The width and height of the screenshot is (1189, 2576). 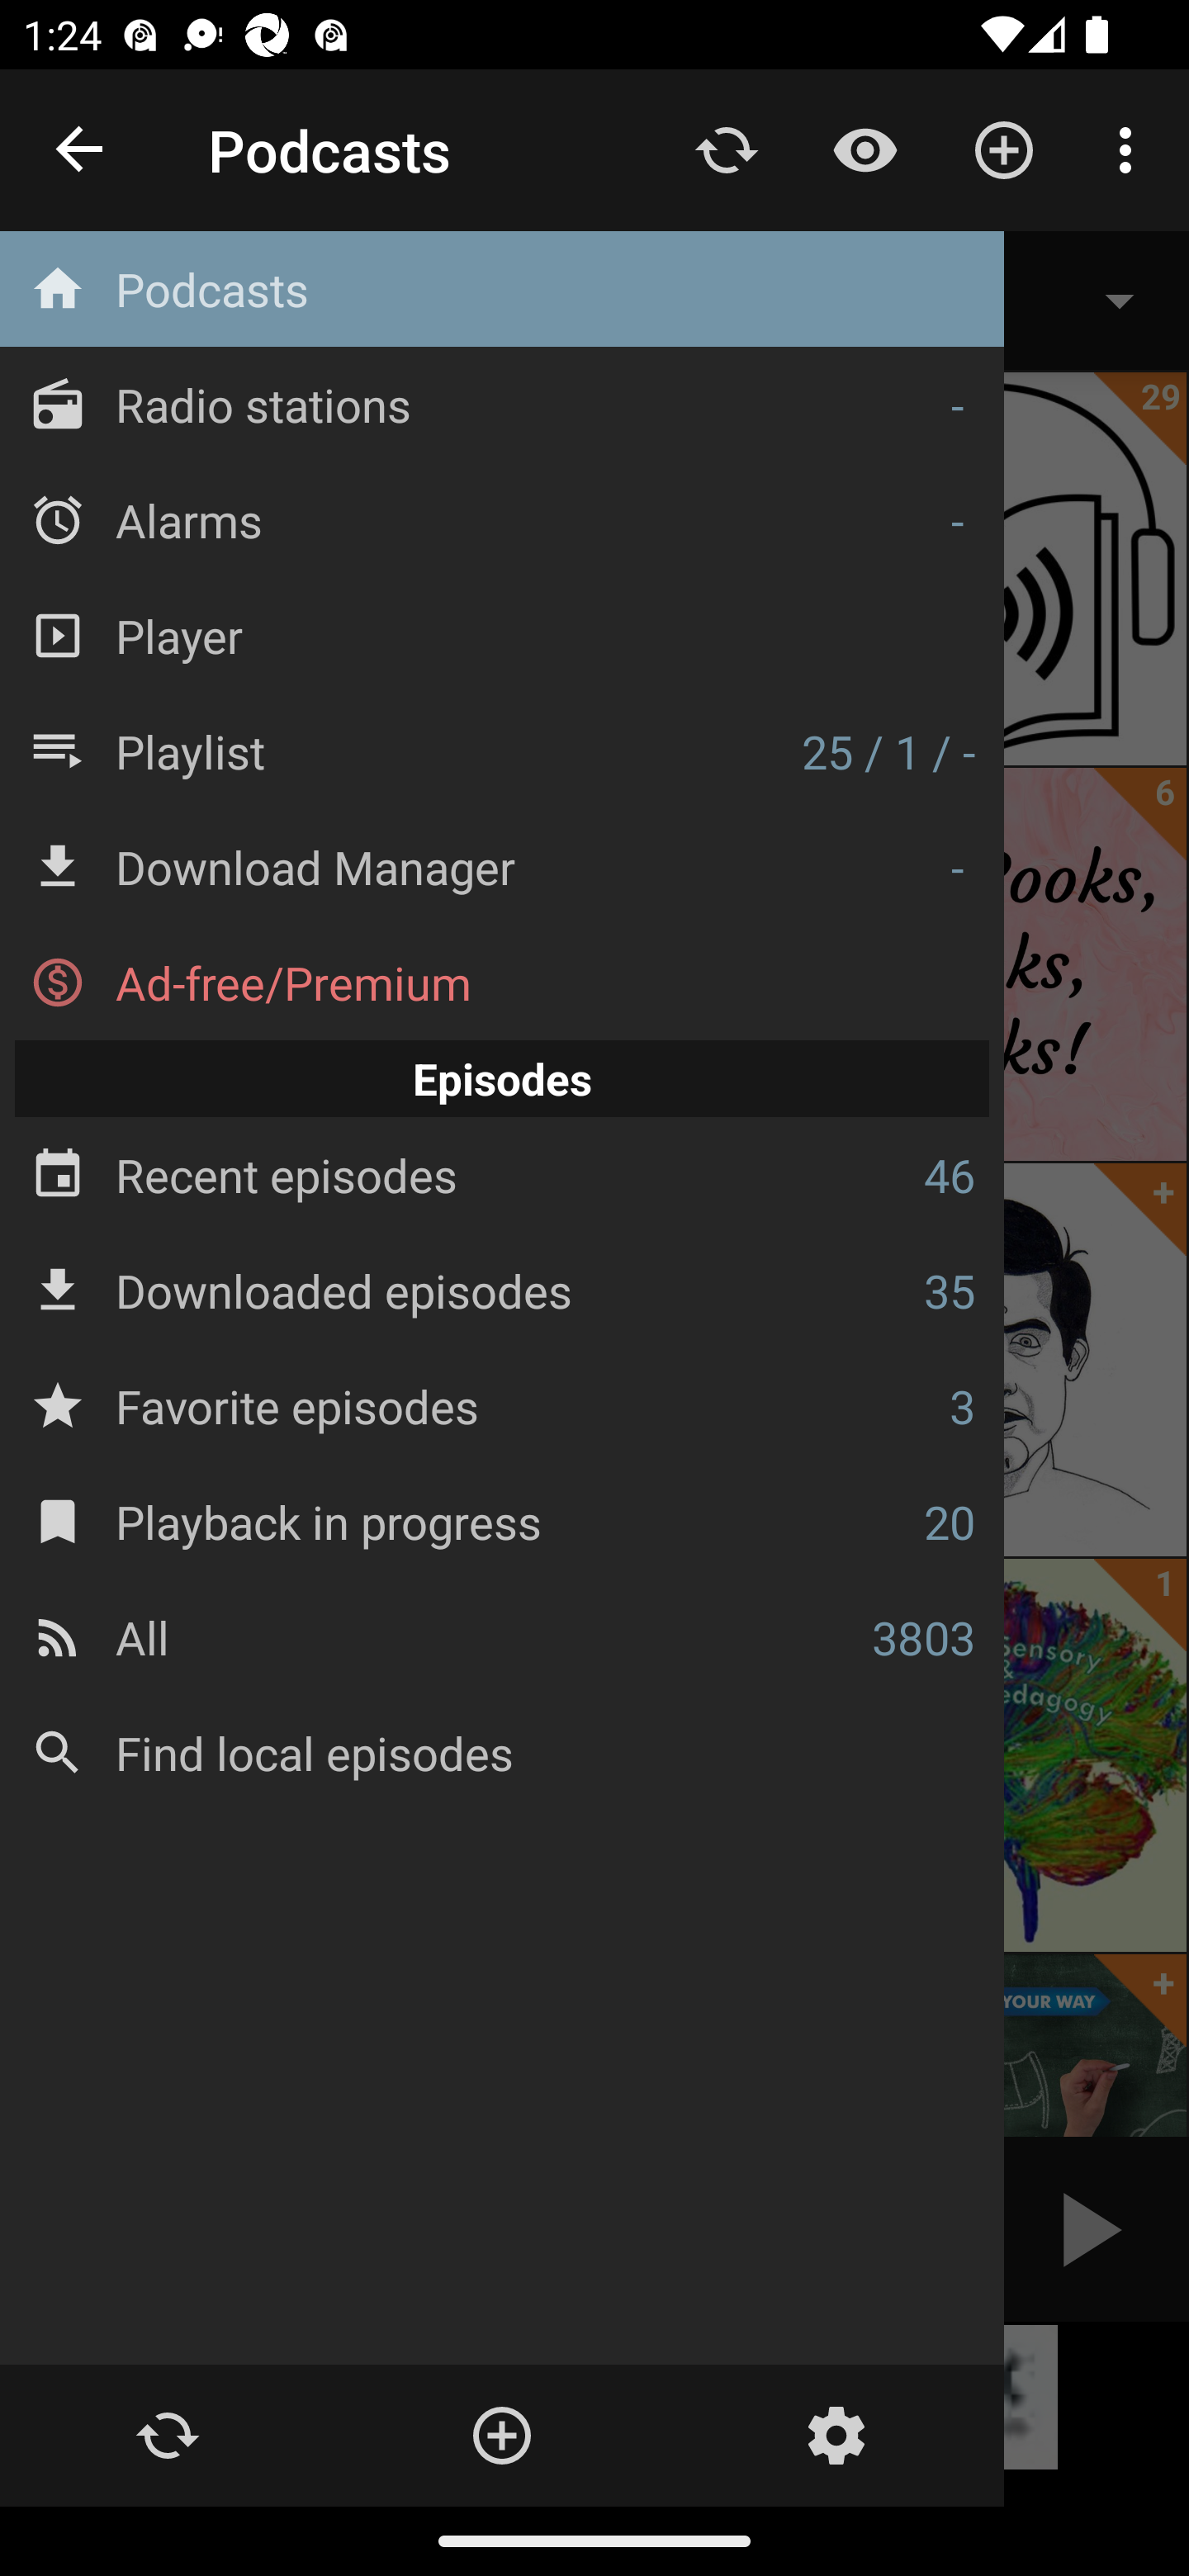 I want to click on Recent episodes 46, so click(x=502, y=1176).